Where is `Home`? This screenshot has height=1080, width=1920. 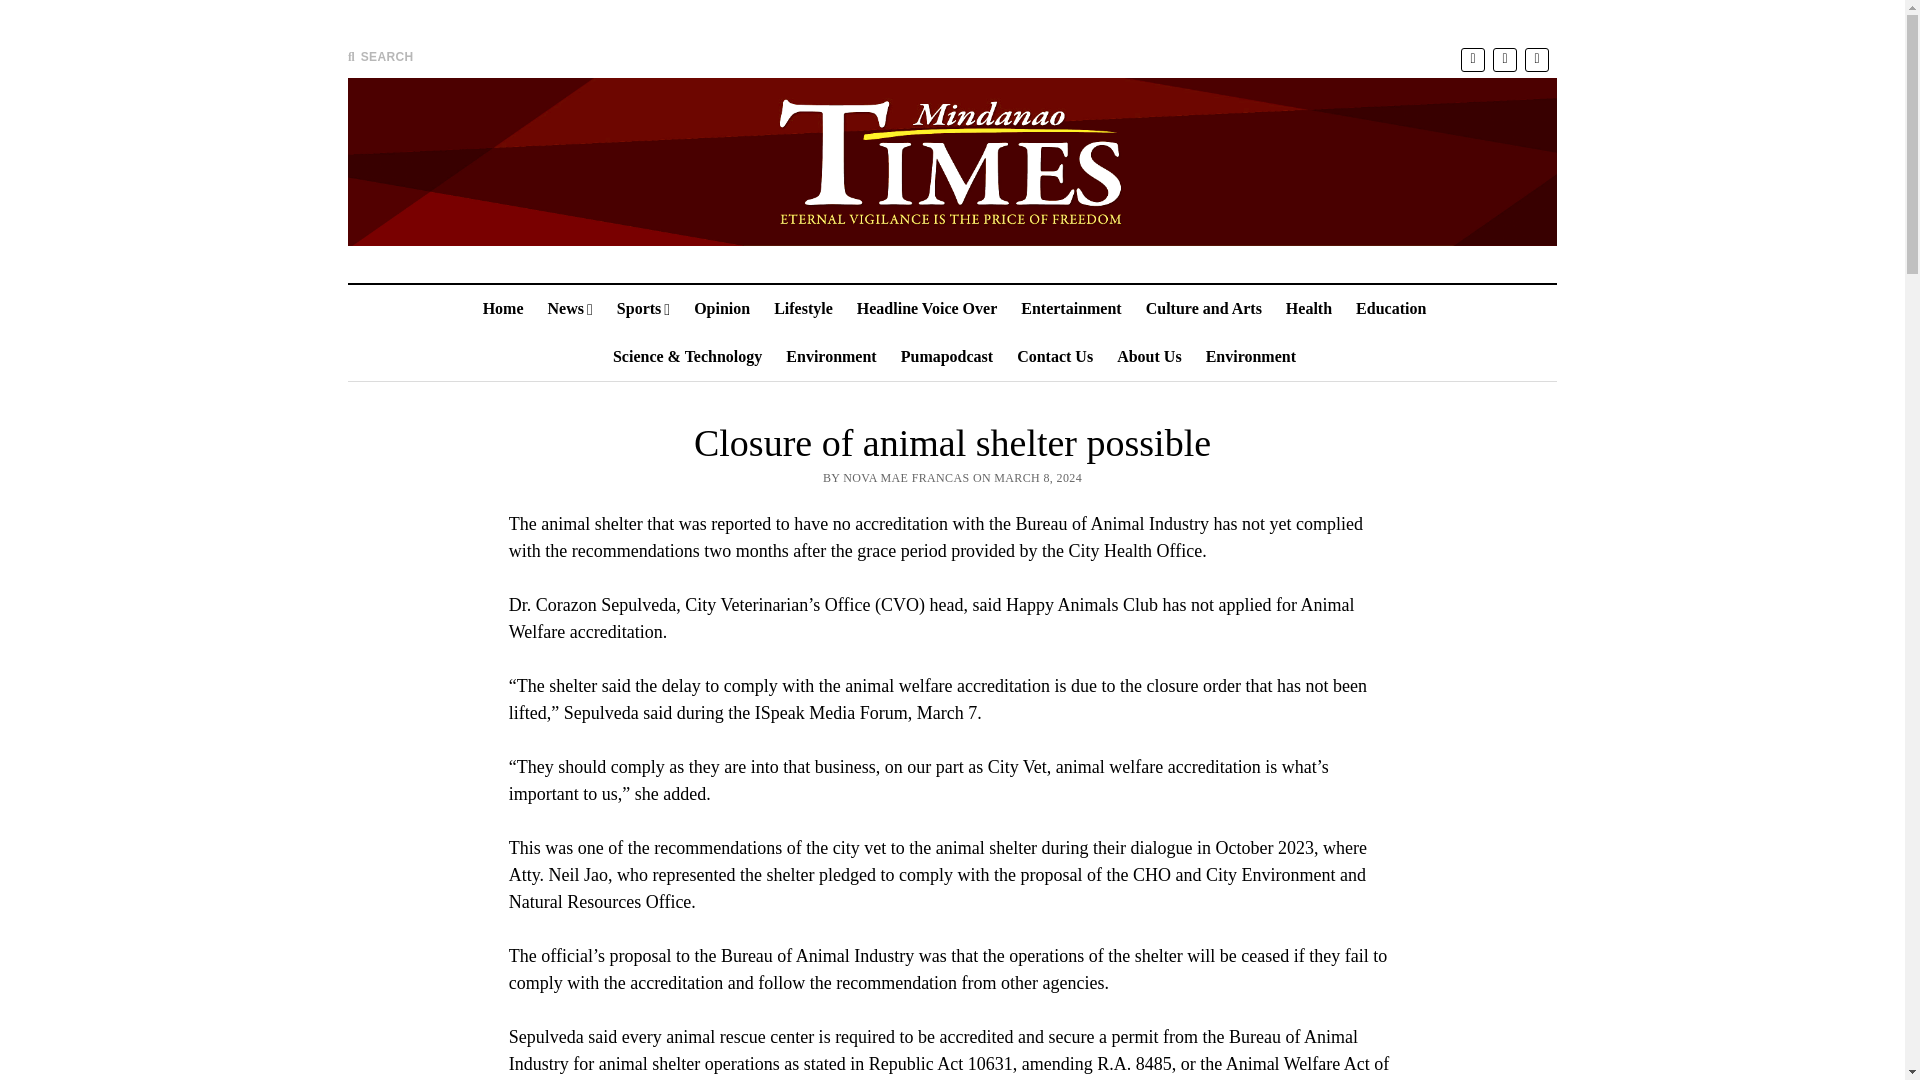 Home is located at coordinates (502, 308).